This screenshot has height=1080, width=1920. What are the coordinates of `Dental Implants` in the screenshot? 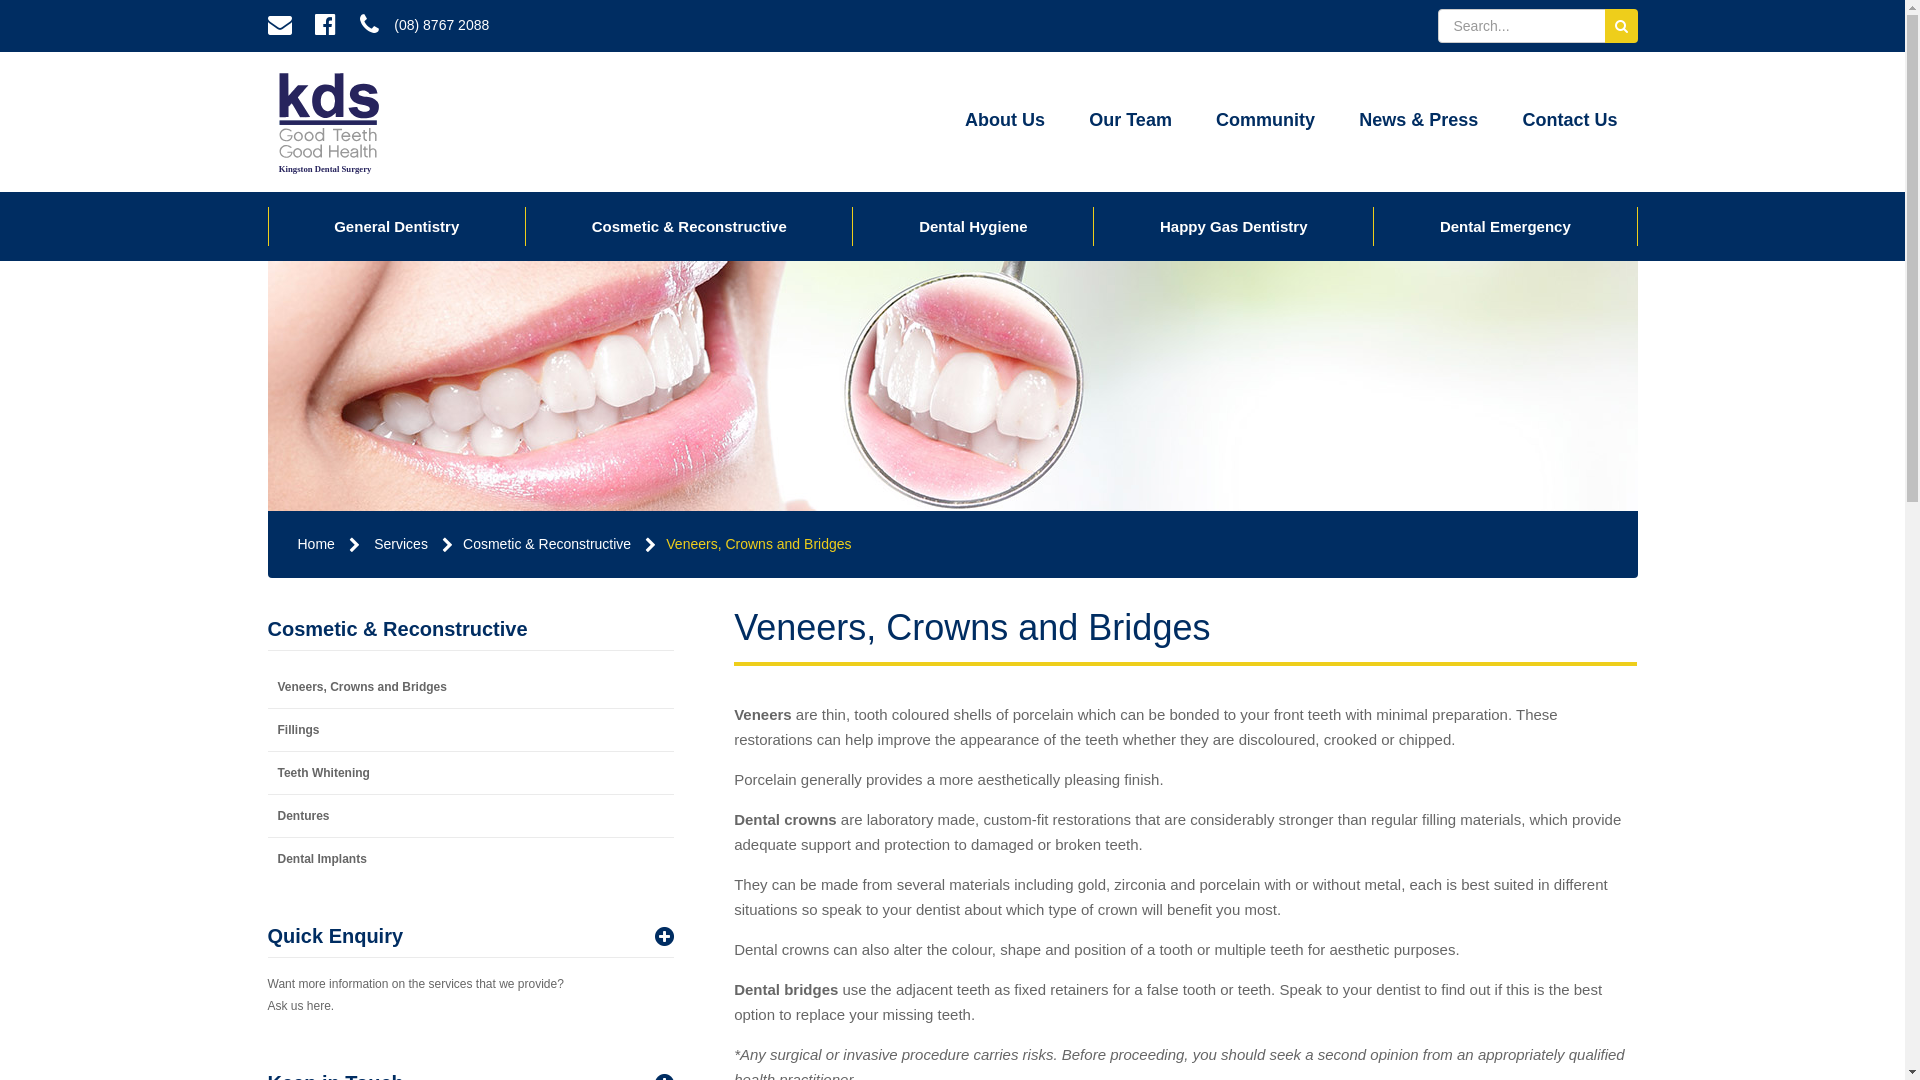 It's located at (472, 859).